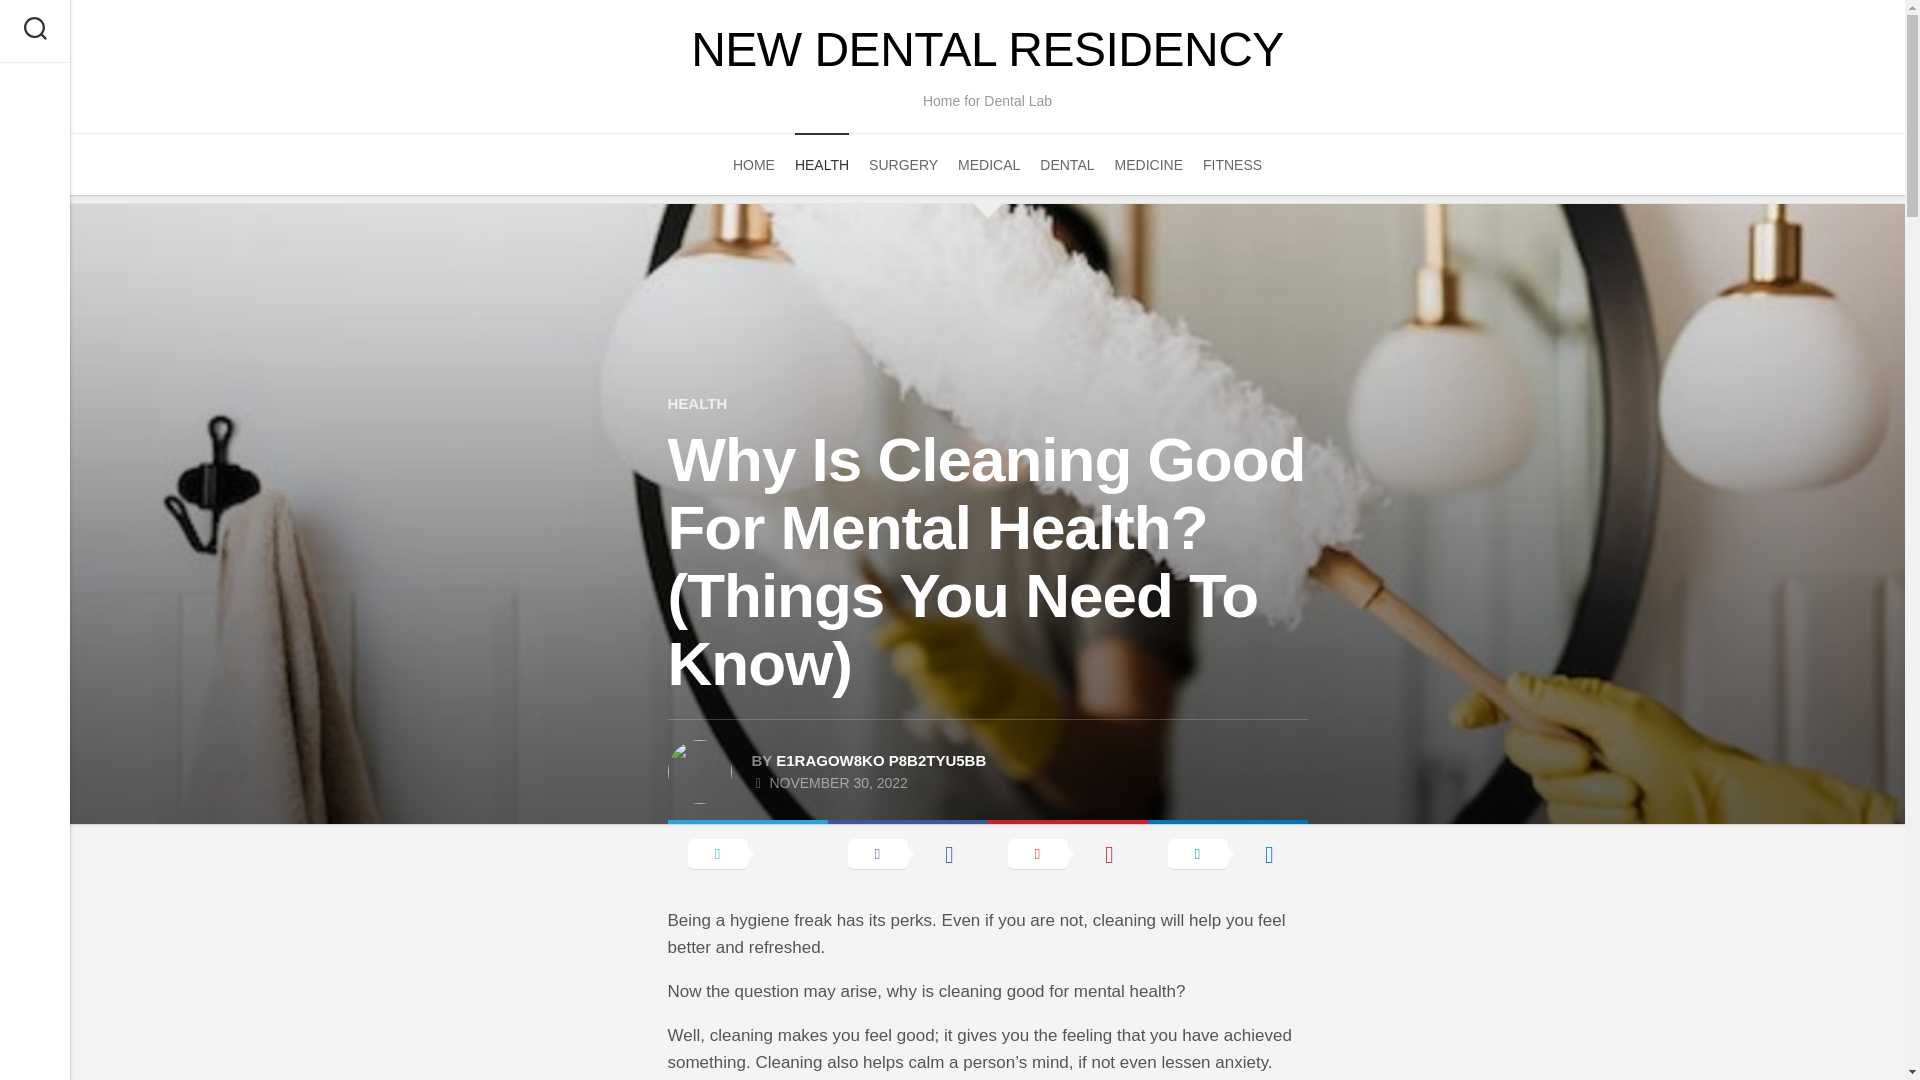 The height and width of the screenshot is (1080, 1920). I want to click on HEALTH, so click(821, 164).